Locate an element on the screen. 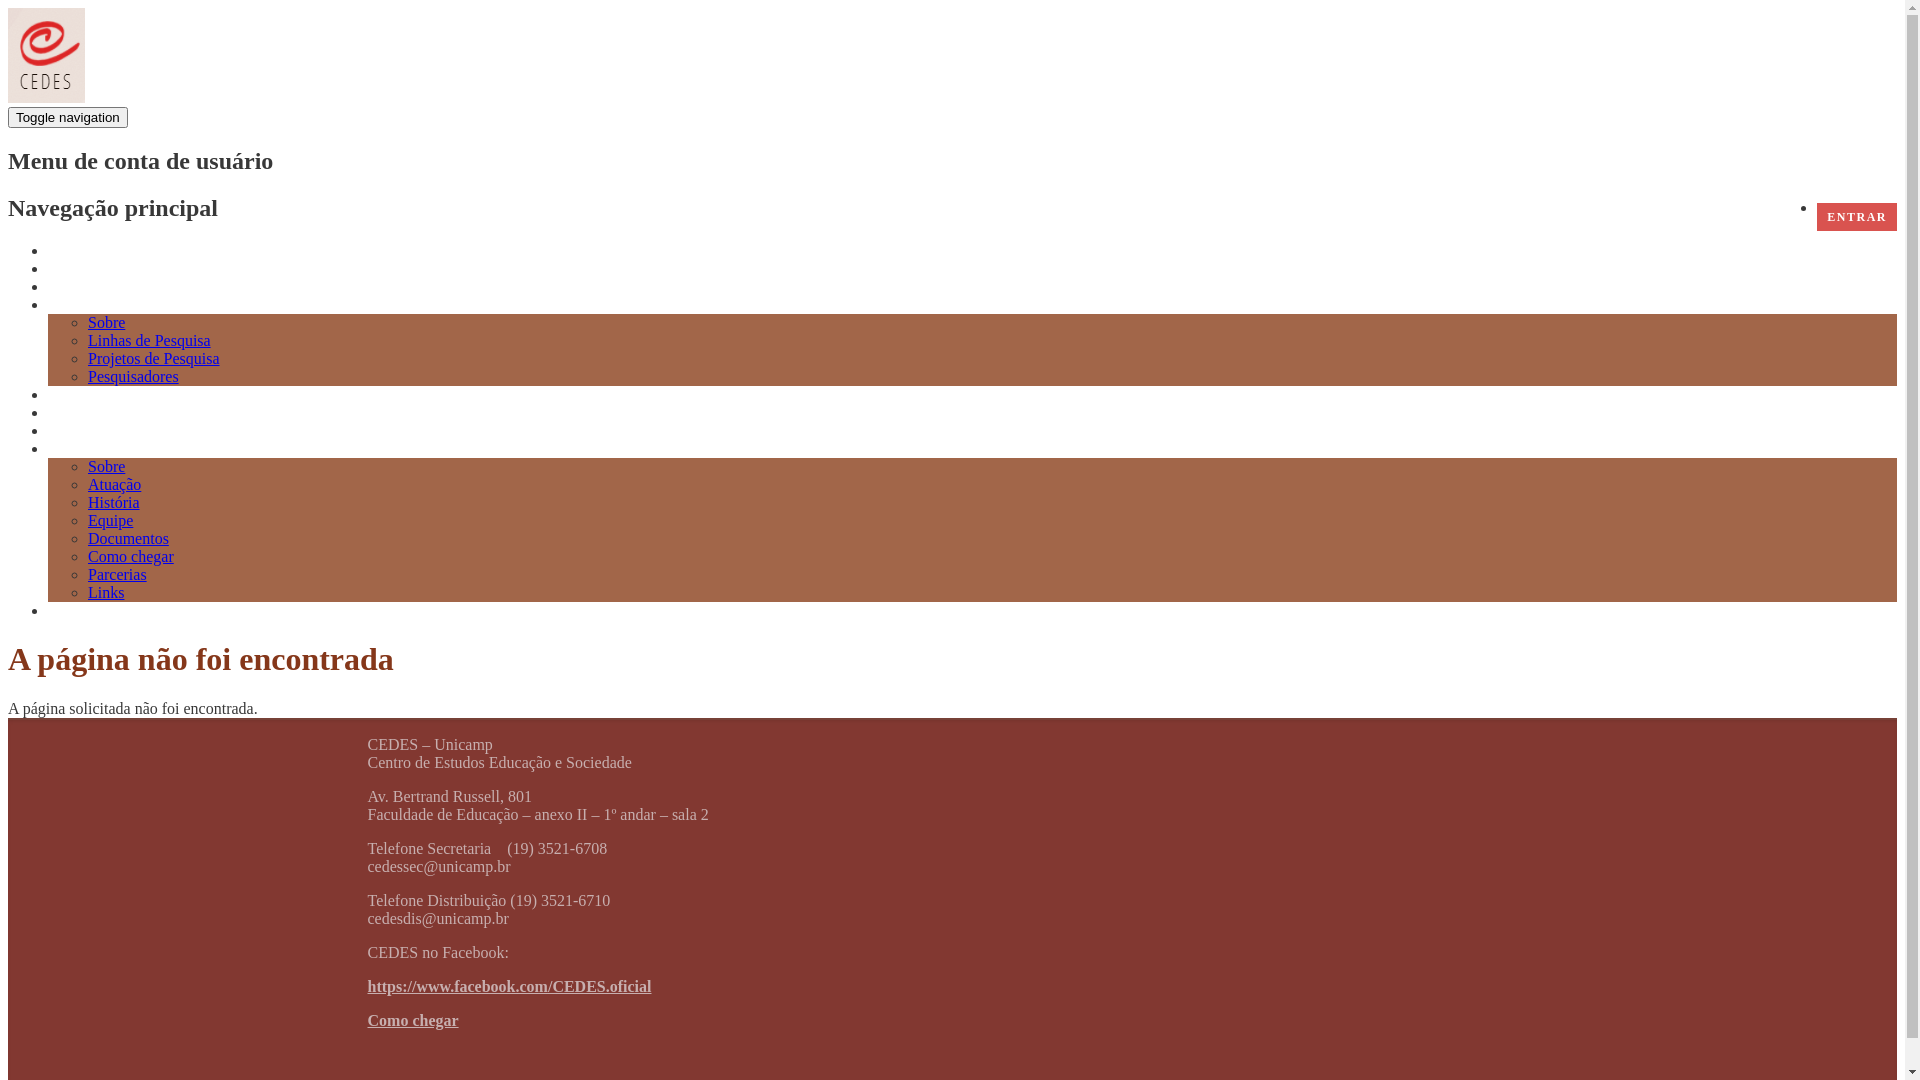 The image size is (1920, 1080). PESQUISA is located at coordinates (86, 306).